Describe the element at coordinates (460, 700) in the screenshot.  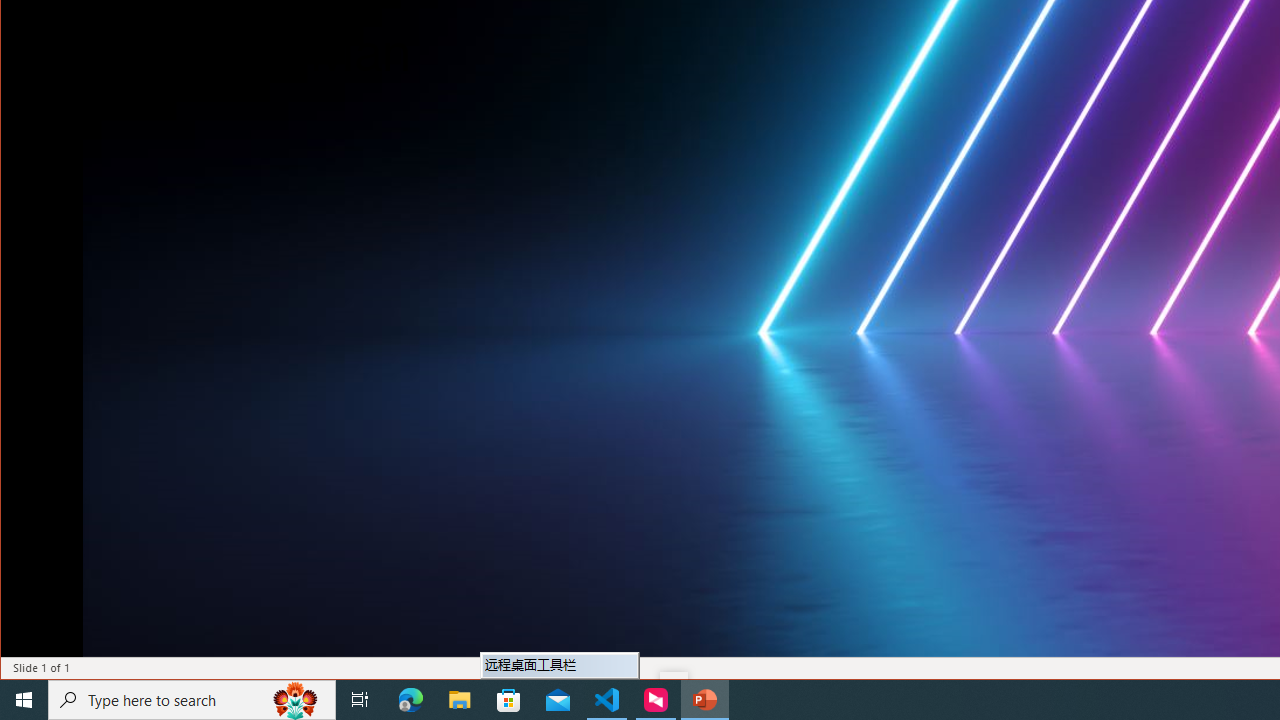
I see `File Explorer` at that location.